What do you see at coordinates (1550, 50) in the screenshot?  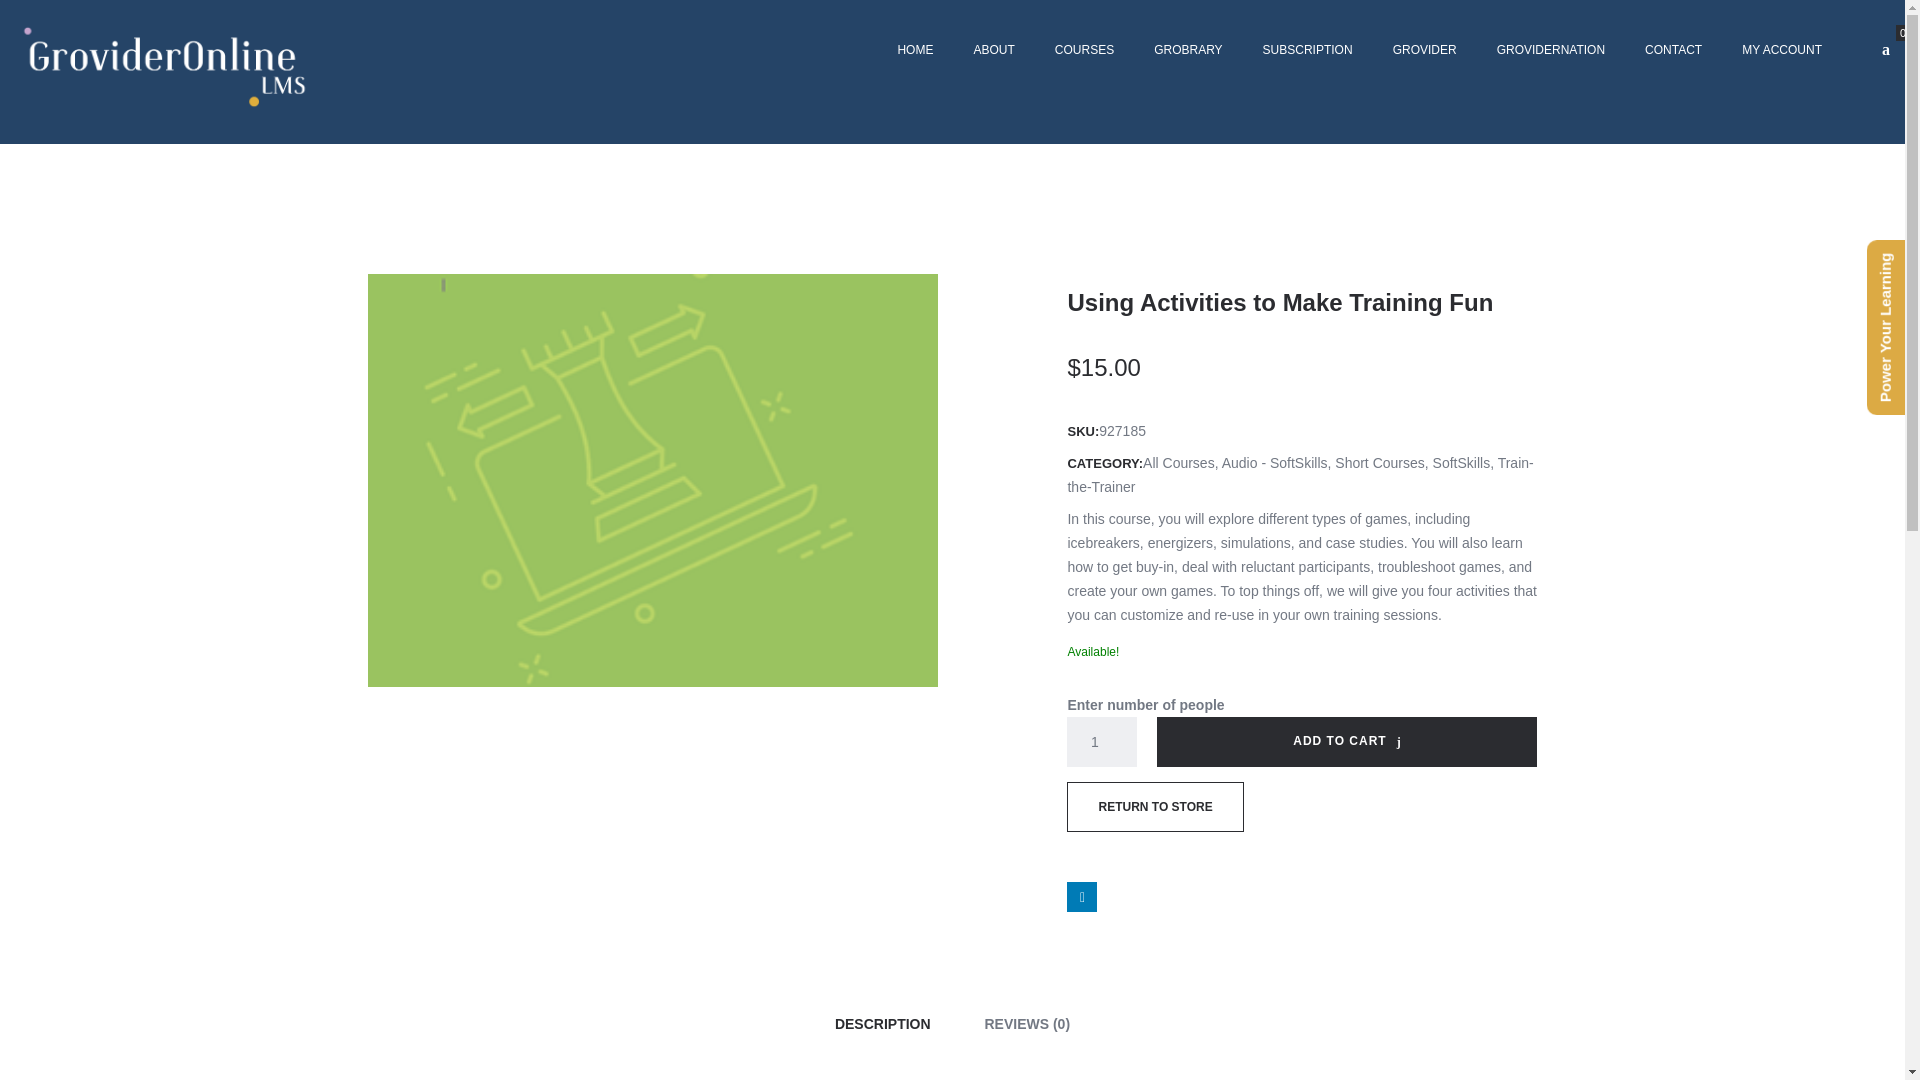 I see `GROVIDERNATION` at bounding box center [1550, 50].